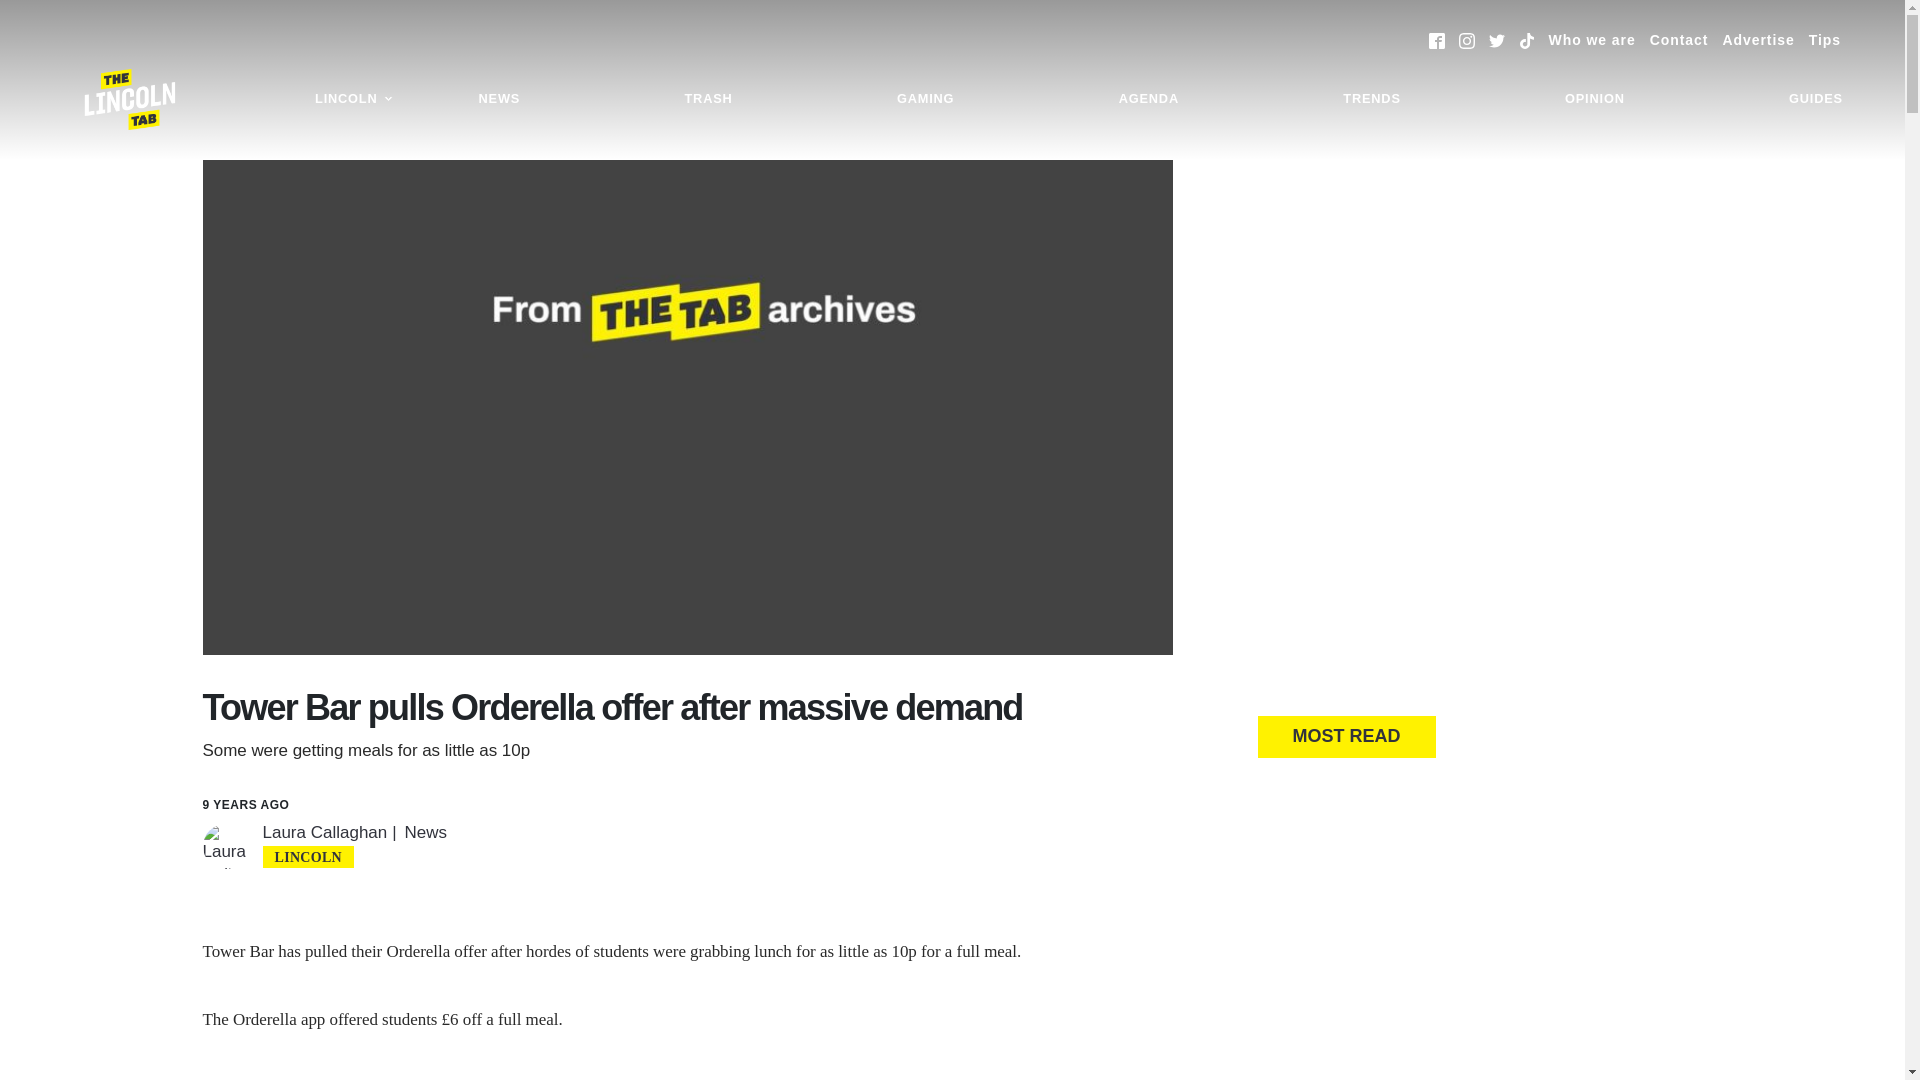 The height and width of the screenshot is (1080, 1920). What do you see at coordinates (500, 99) in the screenshot?
I see `NEWS` at bounding box center [500, 99].